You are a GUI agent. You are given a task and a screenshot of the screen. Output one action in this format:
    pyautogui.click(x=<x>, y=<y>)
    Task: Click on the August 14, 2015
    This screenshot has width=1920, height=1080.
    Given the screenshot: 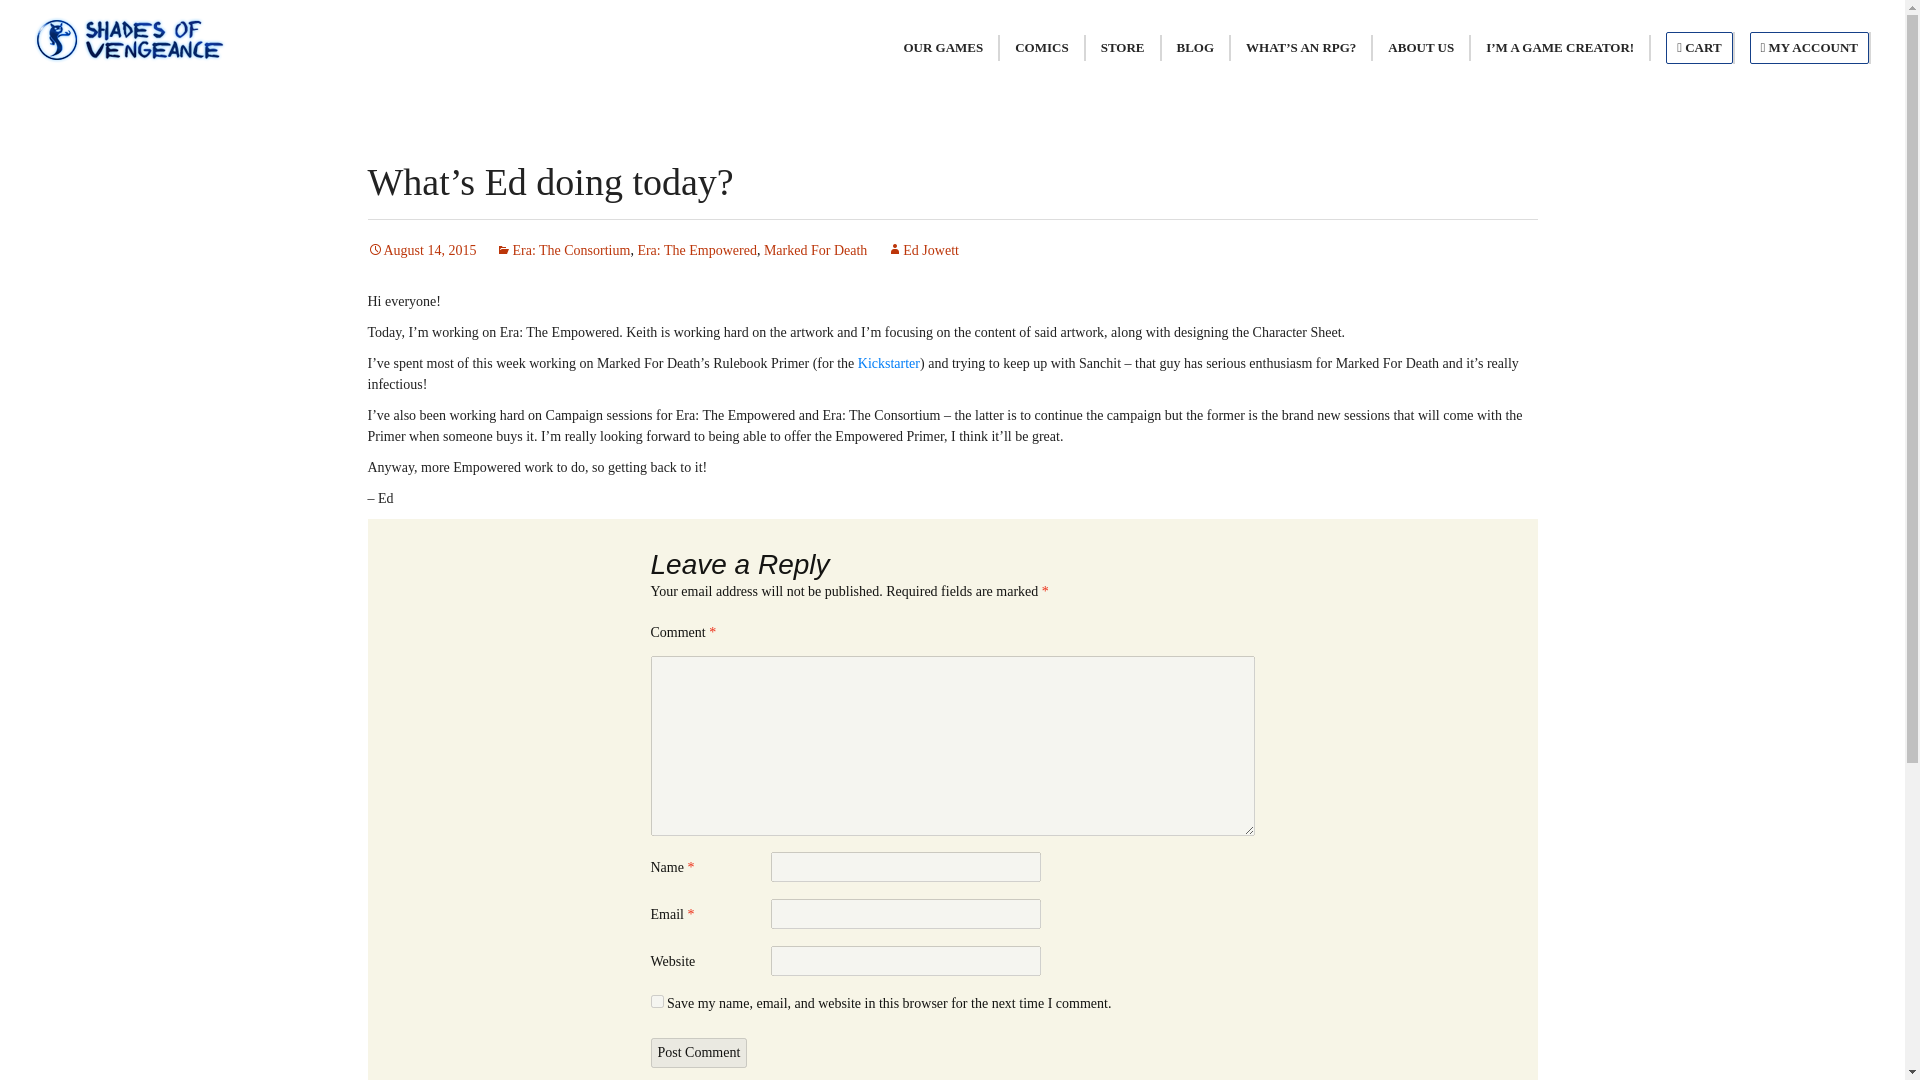 What is the action you would take?
    pyautogui.click(x=422, y=250)
    